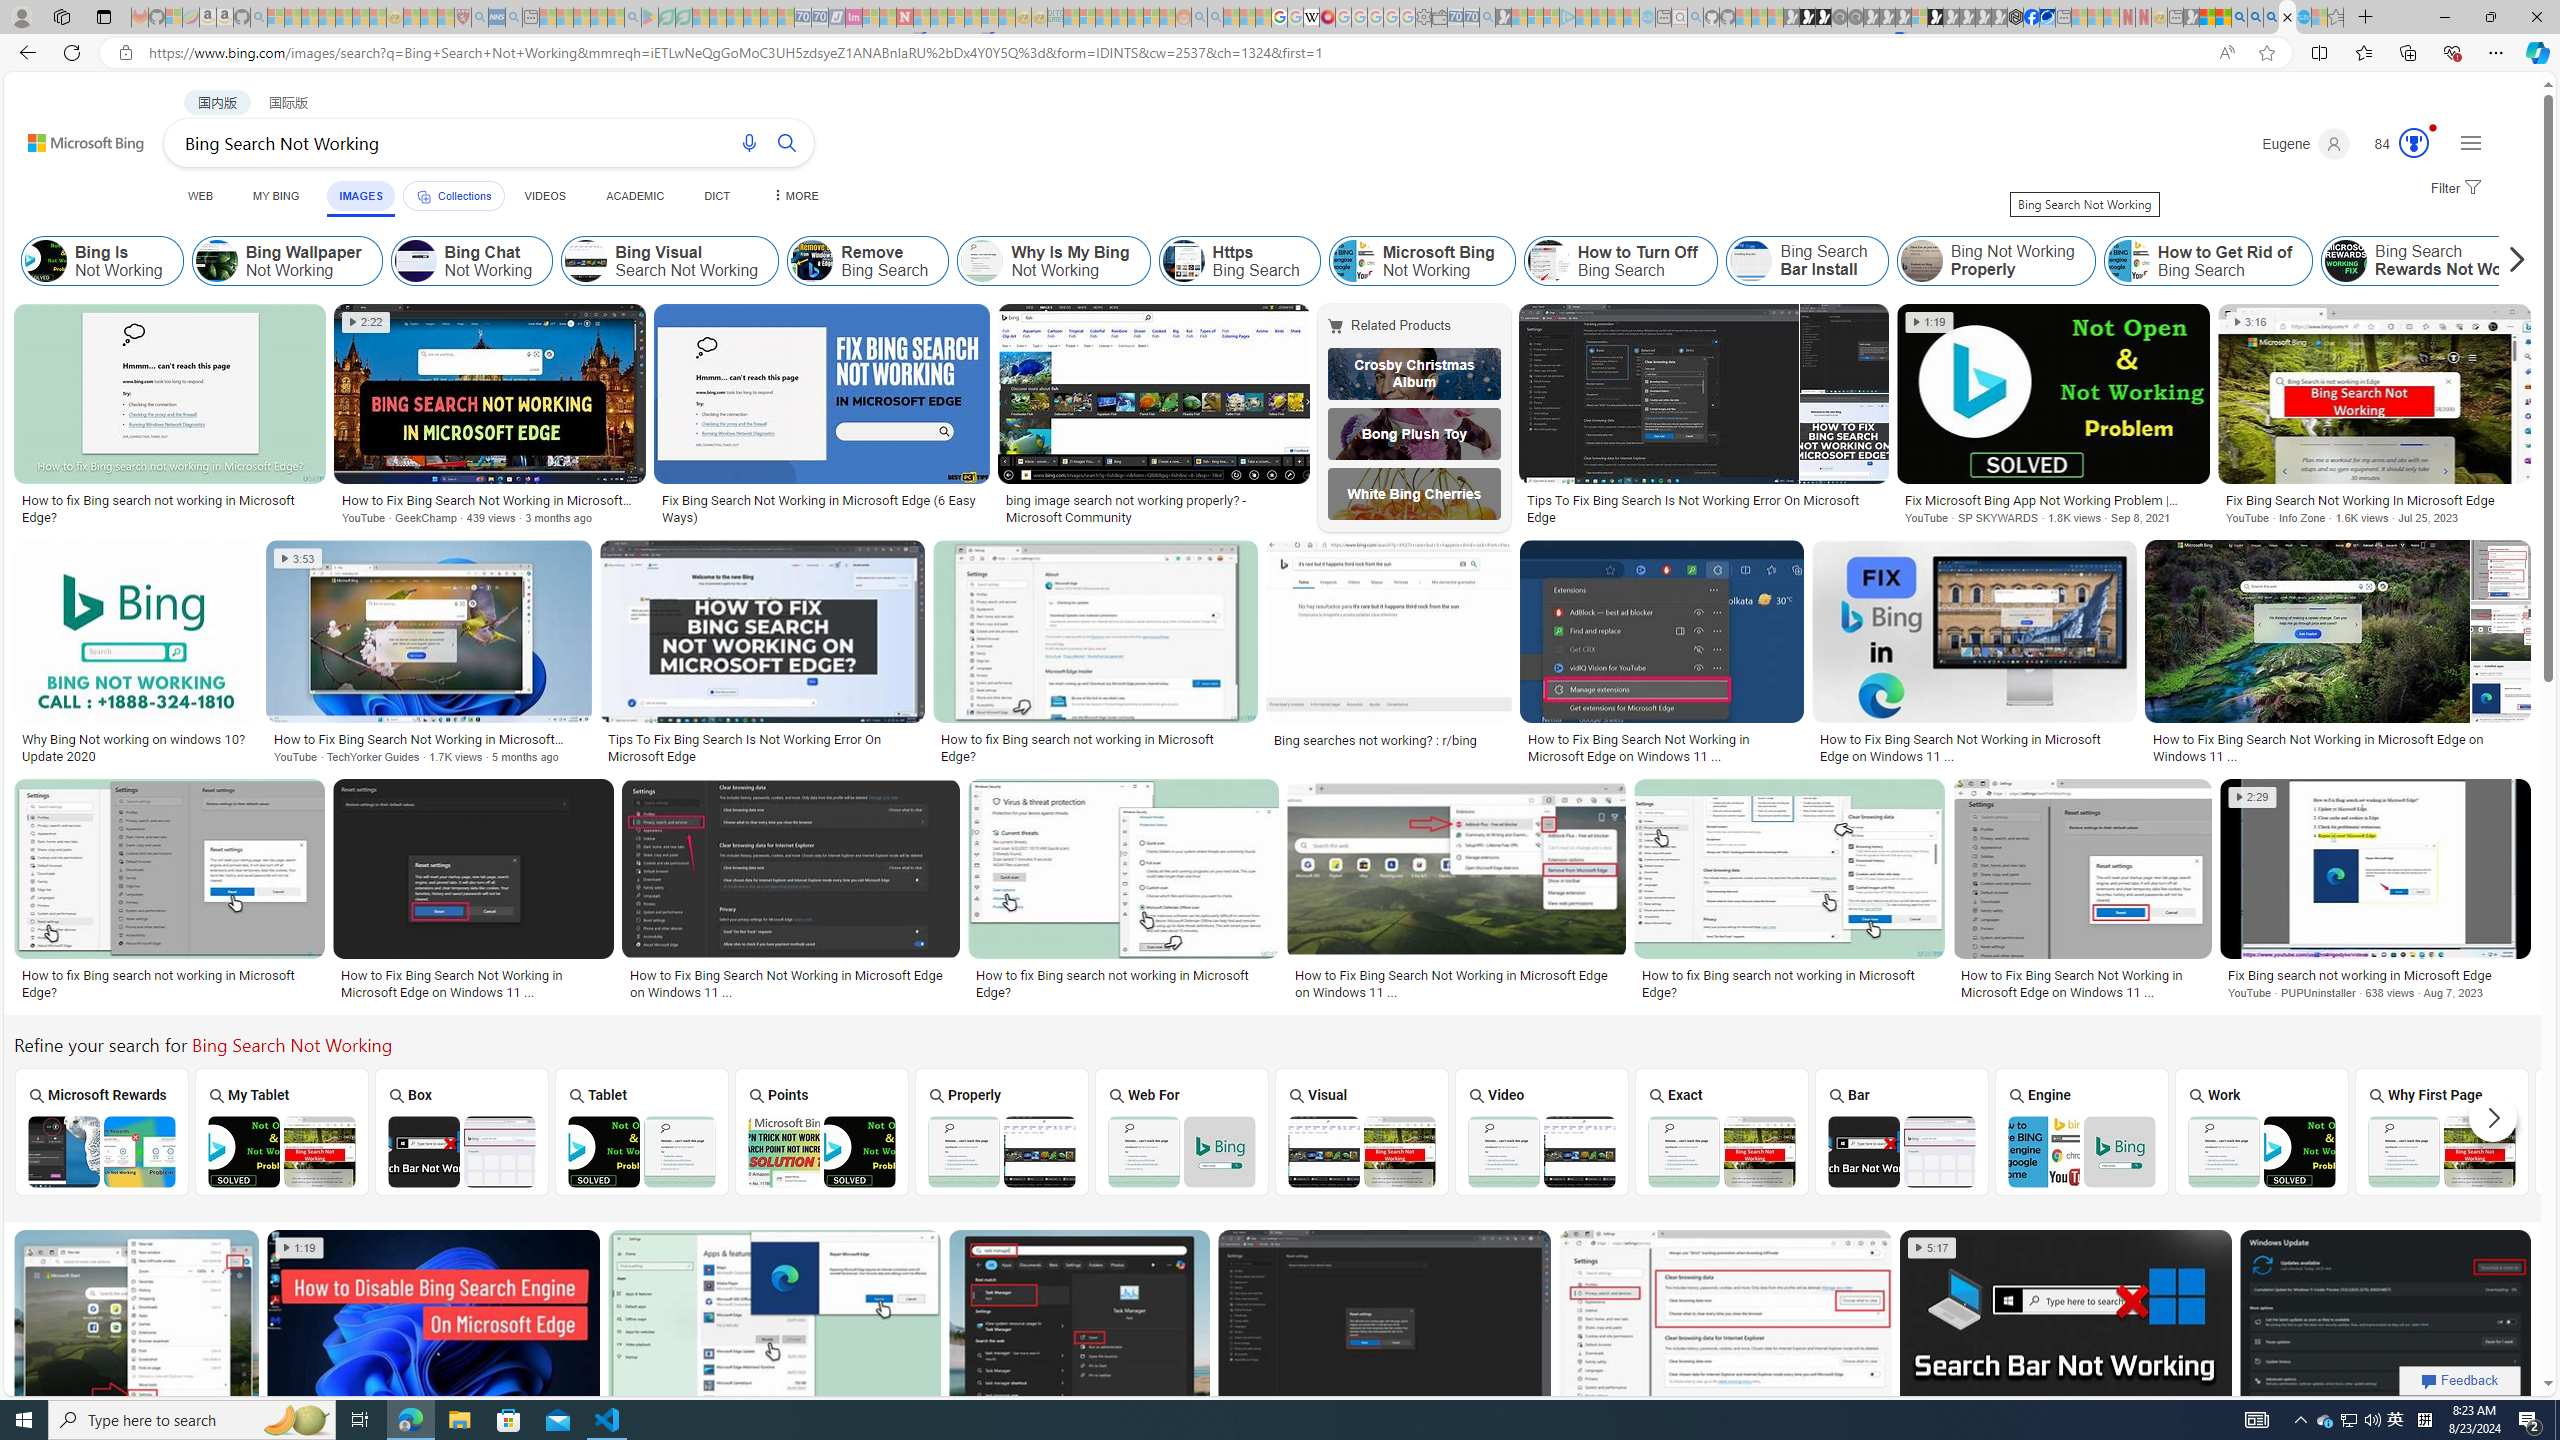 Image resolution: width=2560 pixels, height=1440 pixels. I want to click on Remove Bing Search, so click(868, 261).